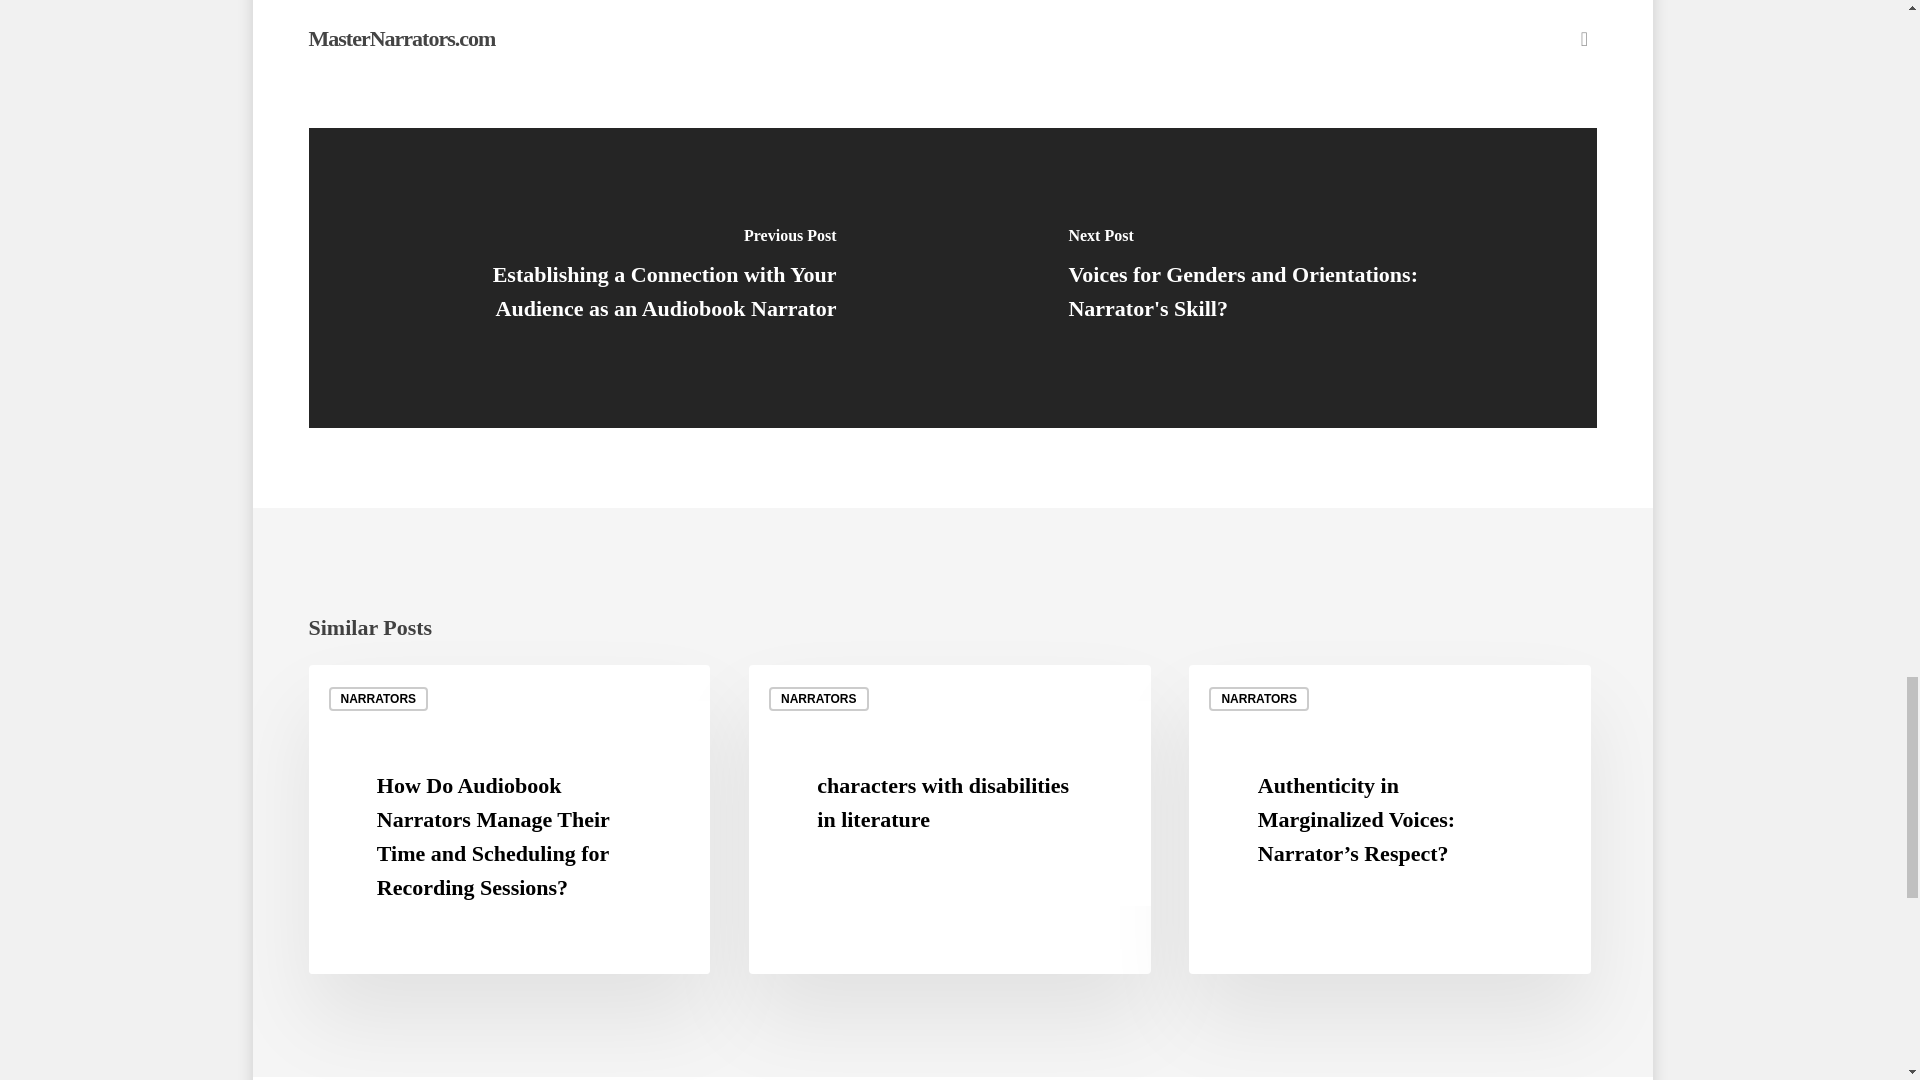 The height and width of the screenshot is (1080, 1920). I want to click on NARRATORS, so click(819, 698).